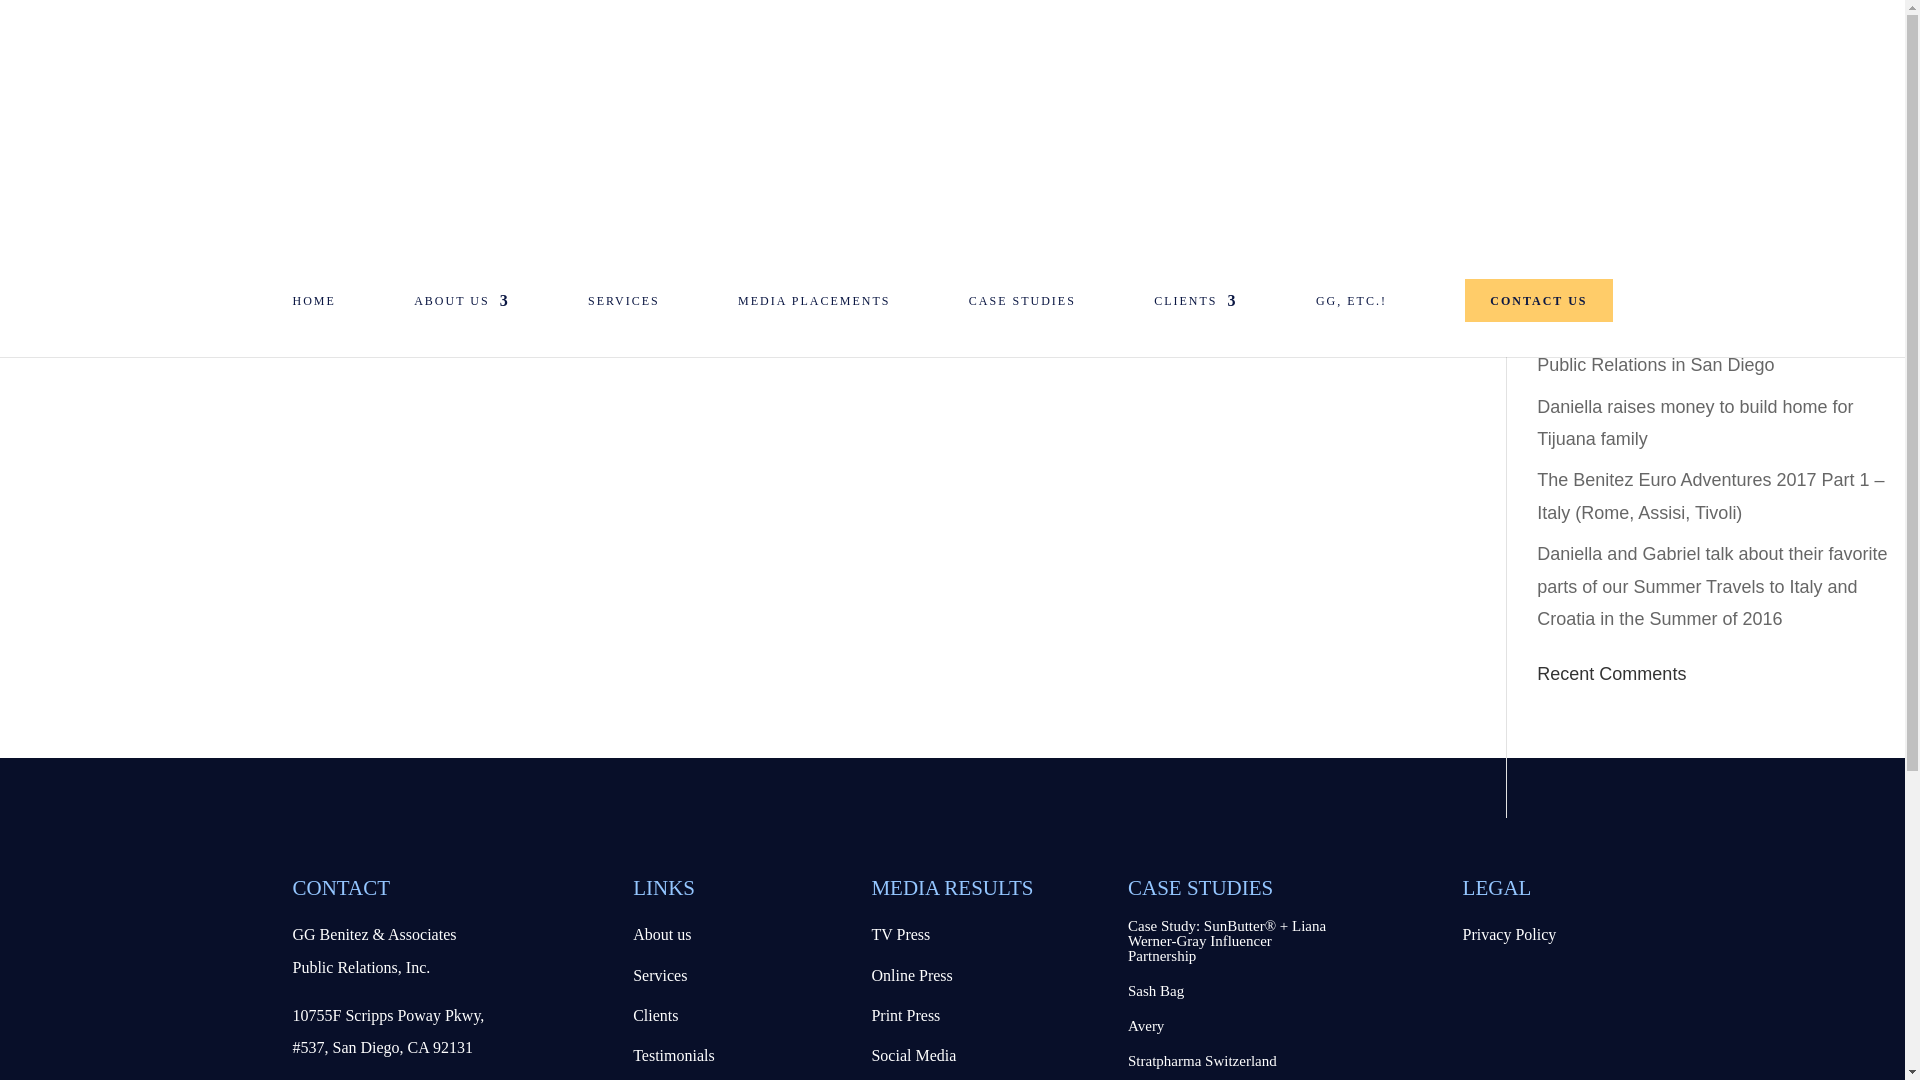 This screenshot has height=1080, width=1920. Describe the element at coordinates (1194, 308) in the screenshot. I see `CLIENTS` at that location.